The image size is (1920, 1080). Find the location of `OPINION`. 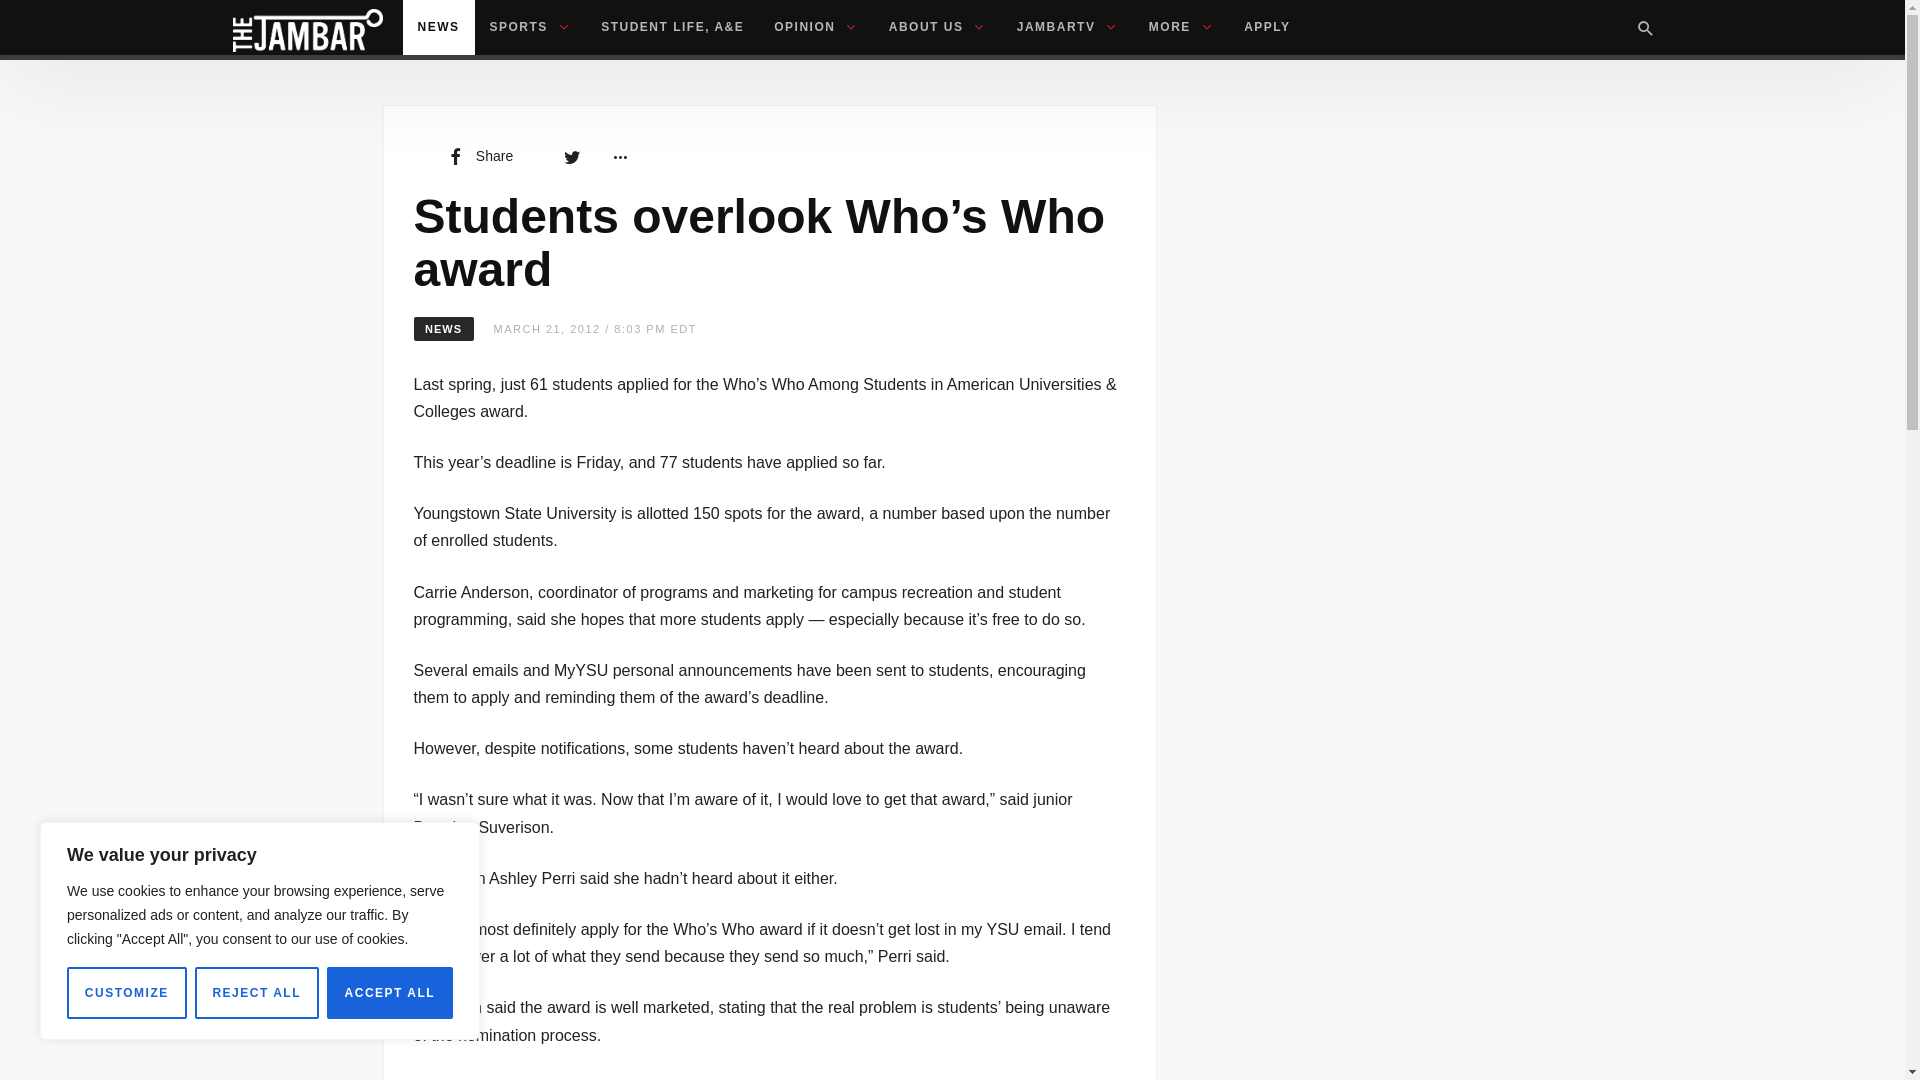

OPINION is located at coordinates (816, 28).